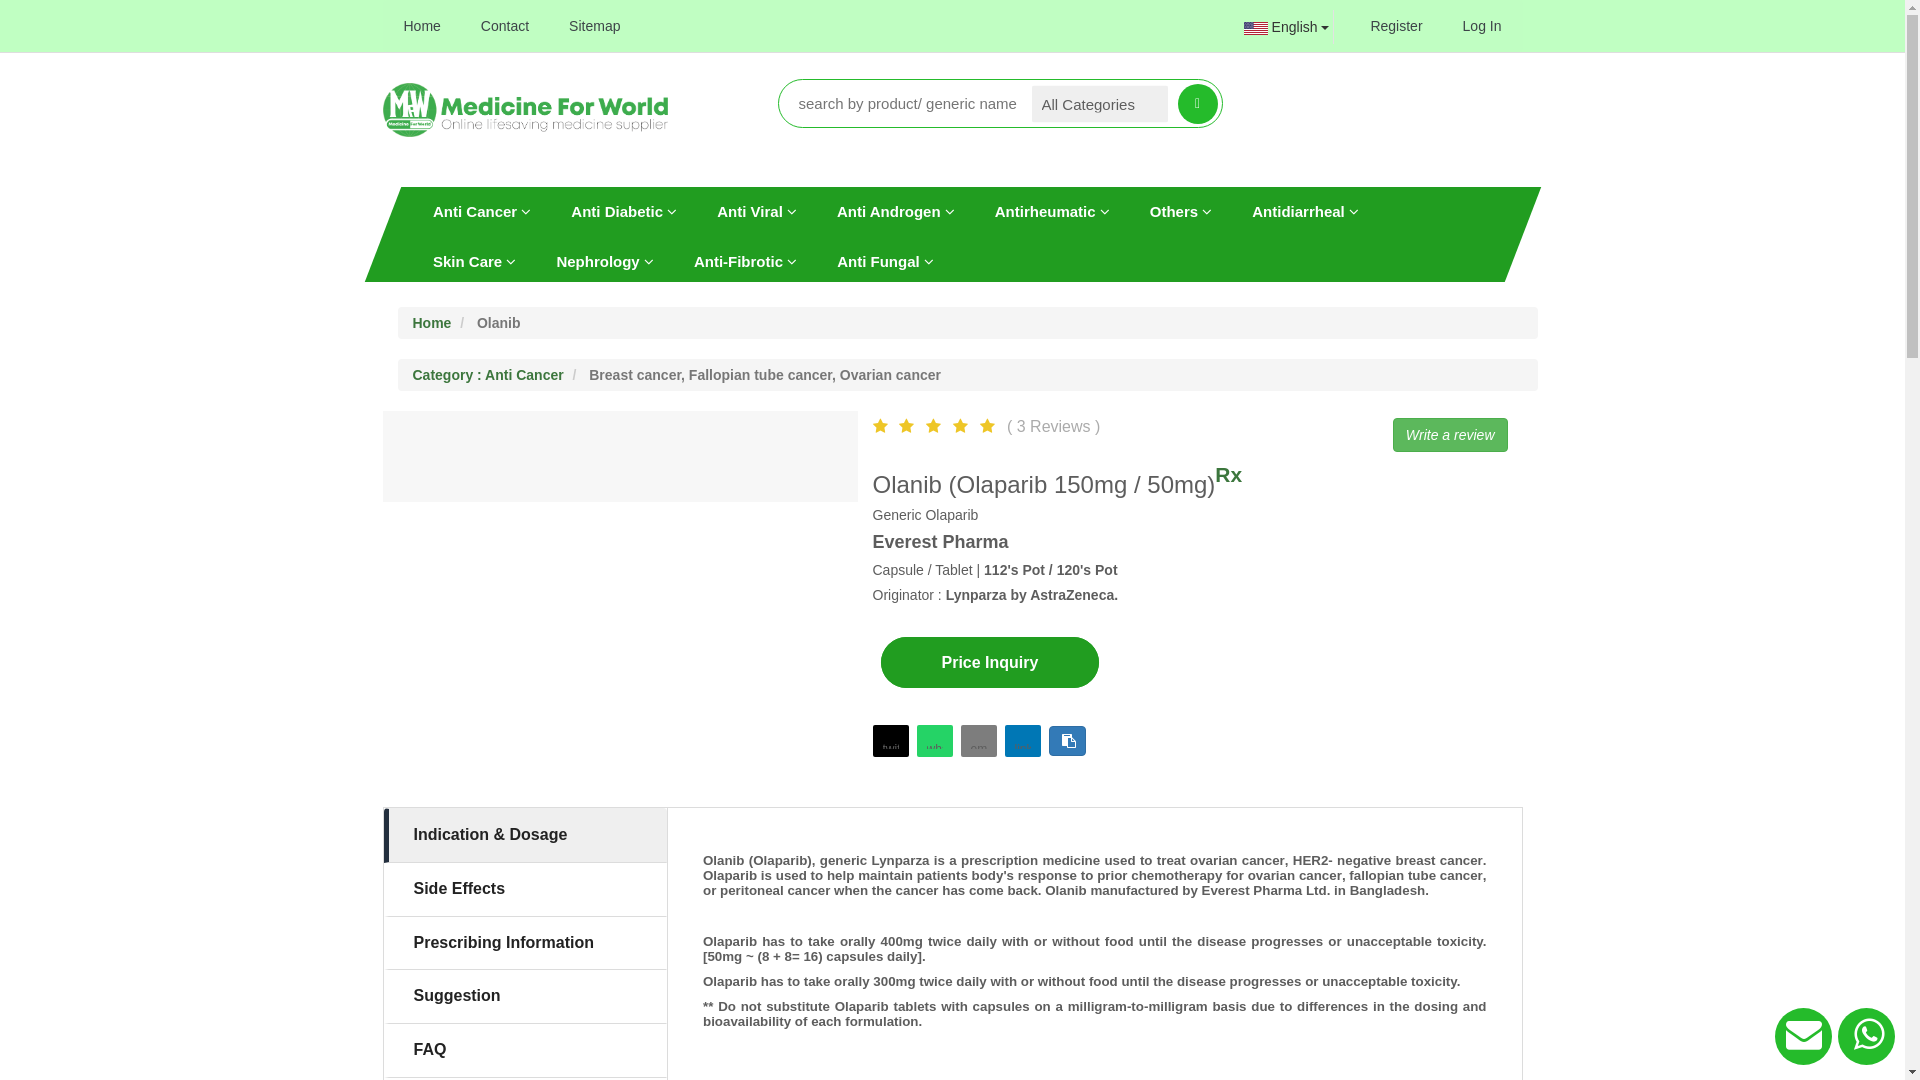  Describe the element at coordinates (1052, 211) in the screenshot. I see `Antirheumatic` at that location.